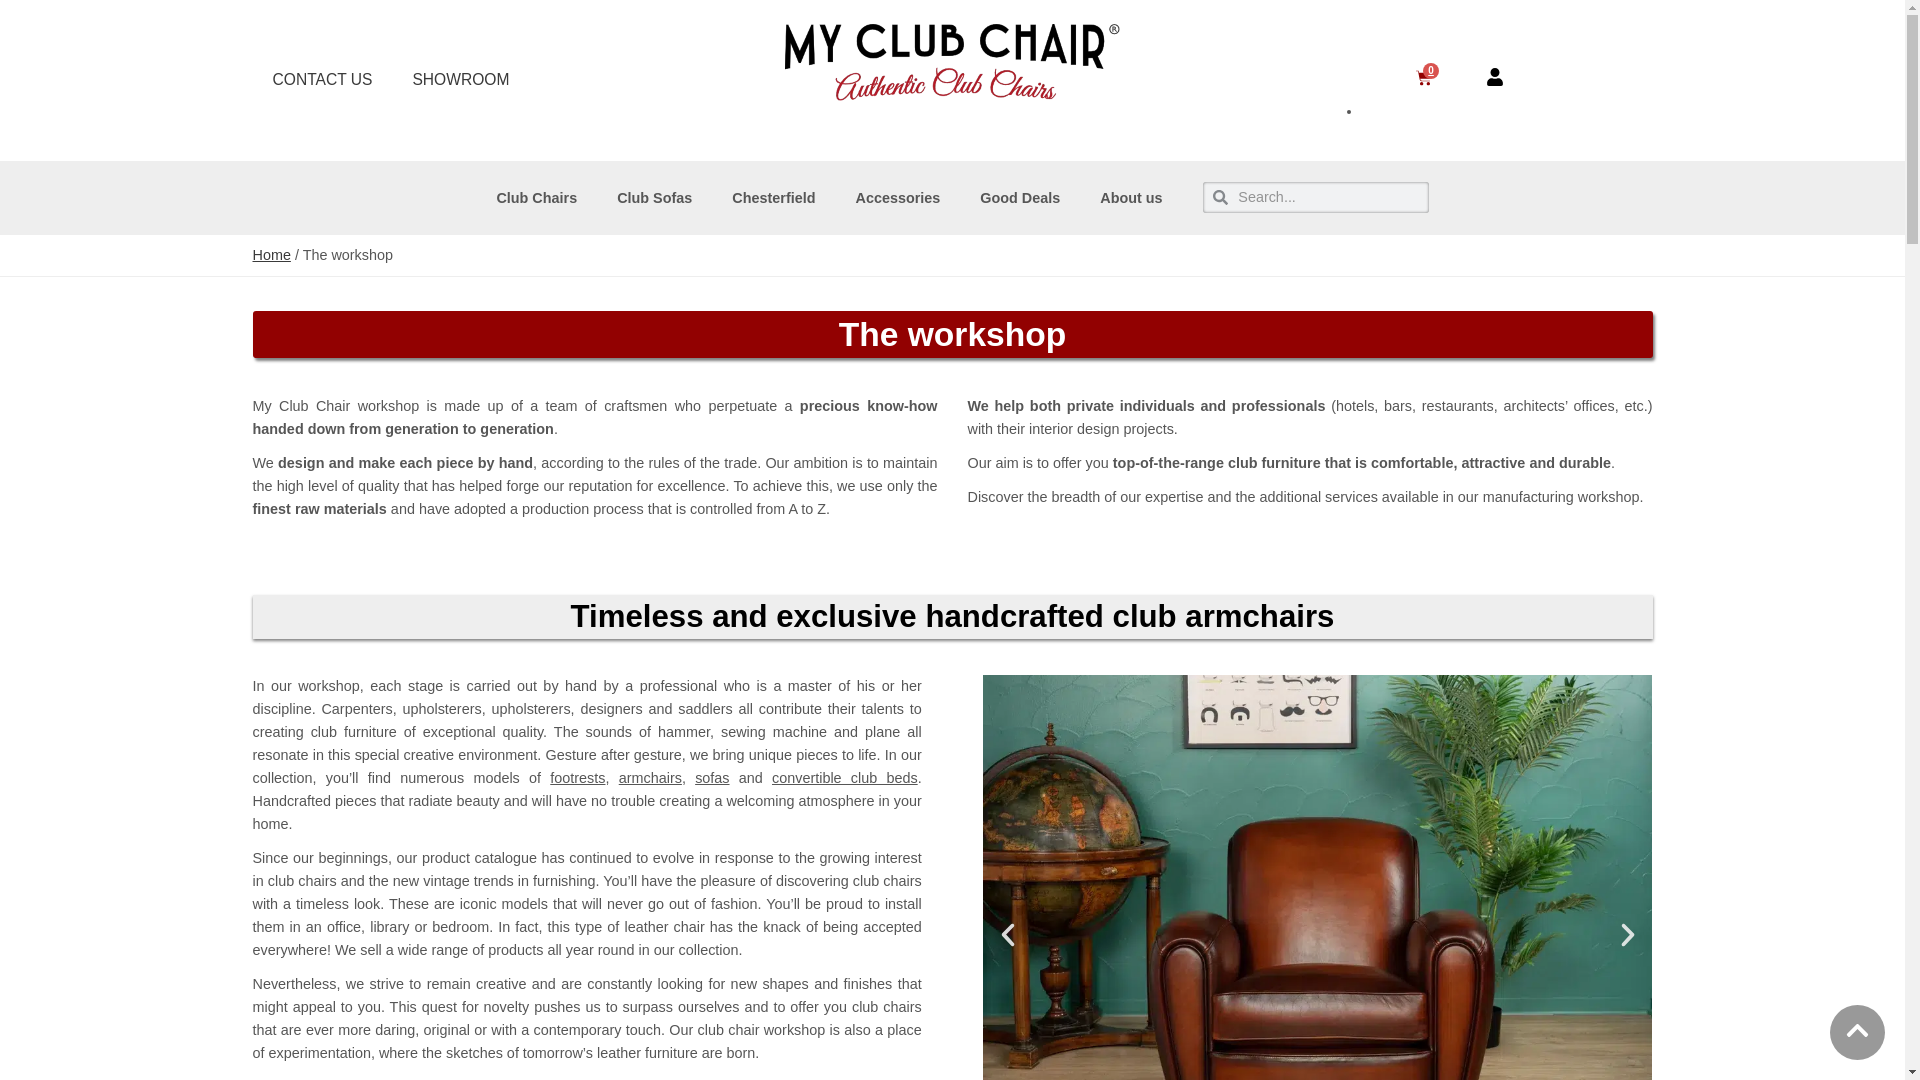 This screenshot has height=1080, width=1920. I want to click on Accessories, so click(898, 198).